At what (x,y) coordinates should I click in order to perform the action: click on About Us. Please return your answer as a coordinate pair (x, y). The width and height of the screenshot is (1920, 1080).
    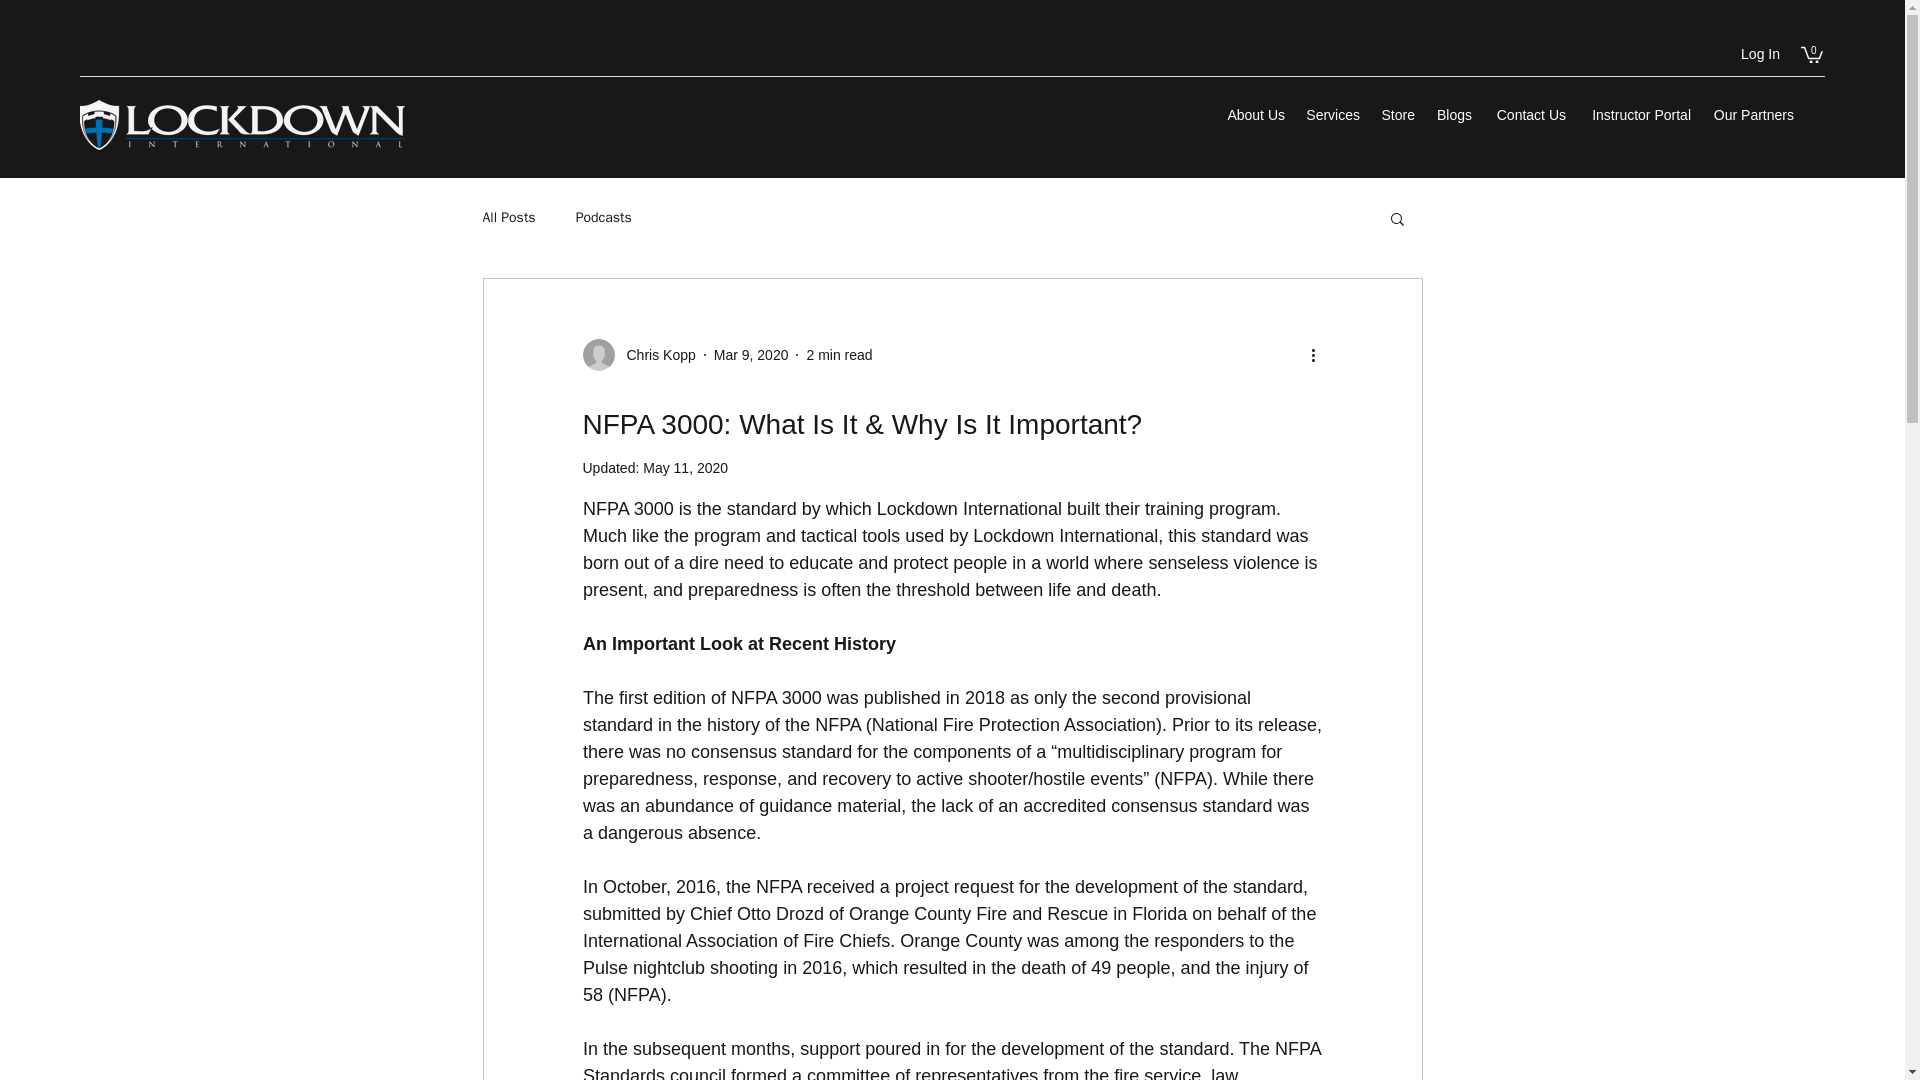
    Looking at the image, I should click on (1254, 114).